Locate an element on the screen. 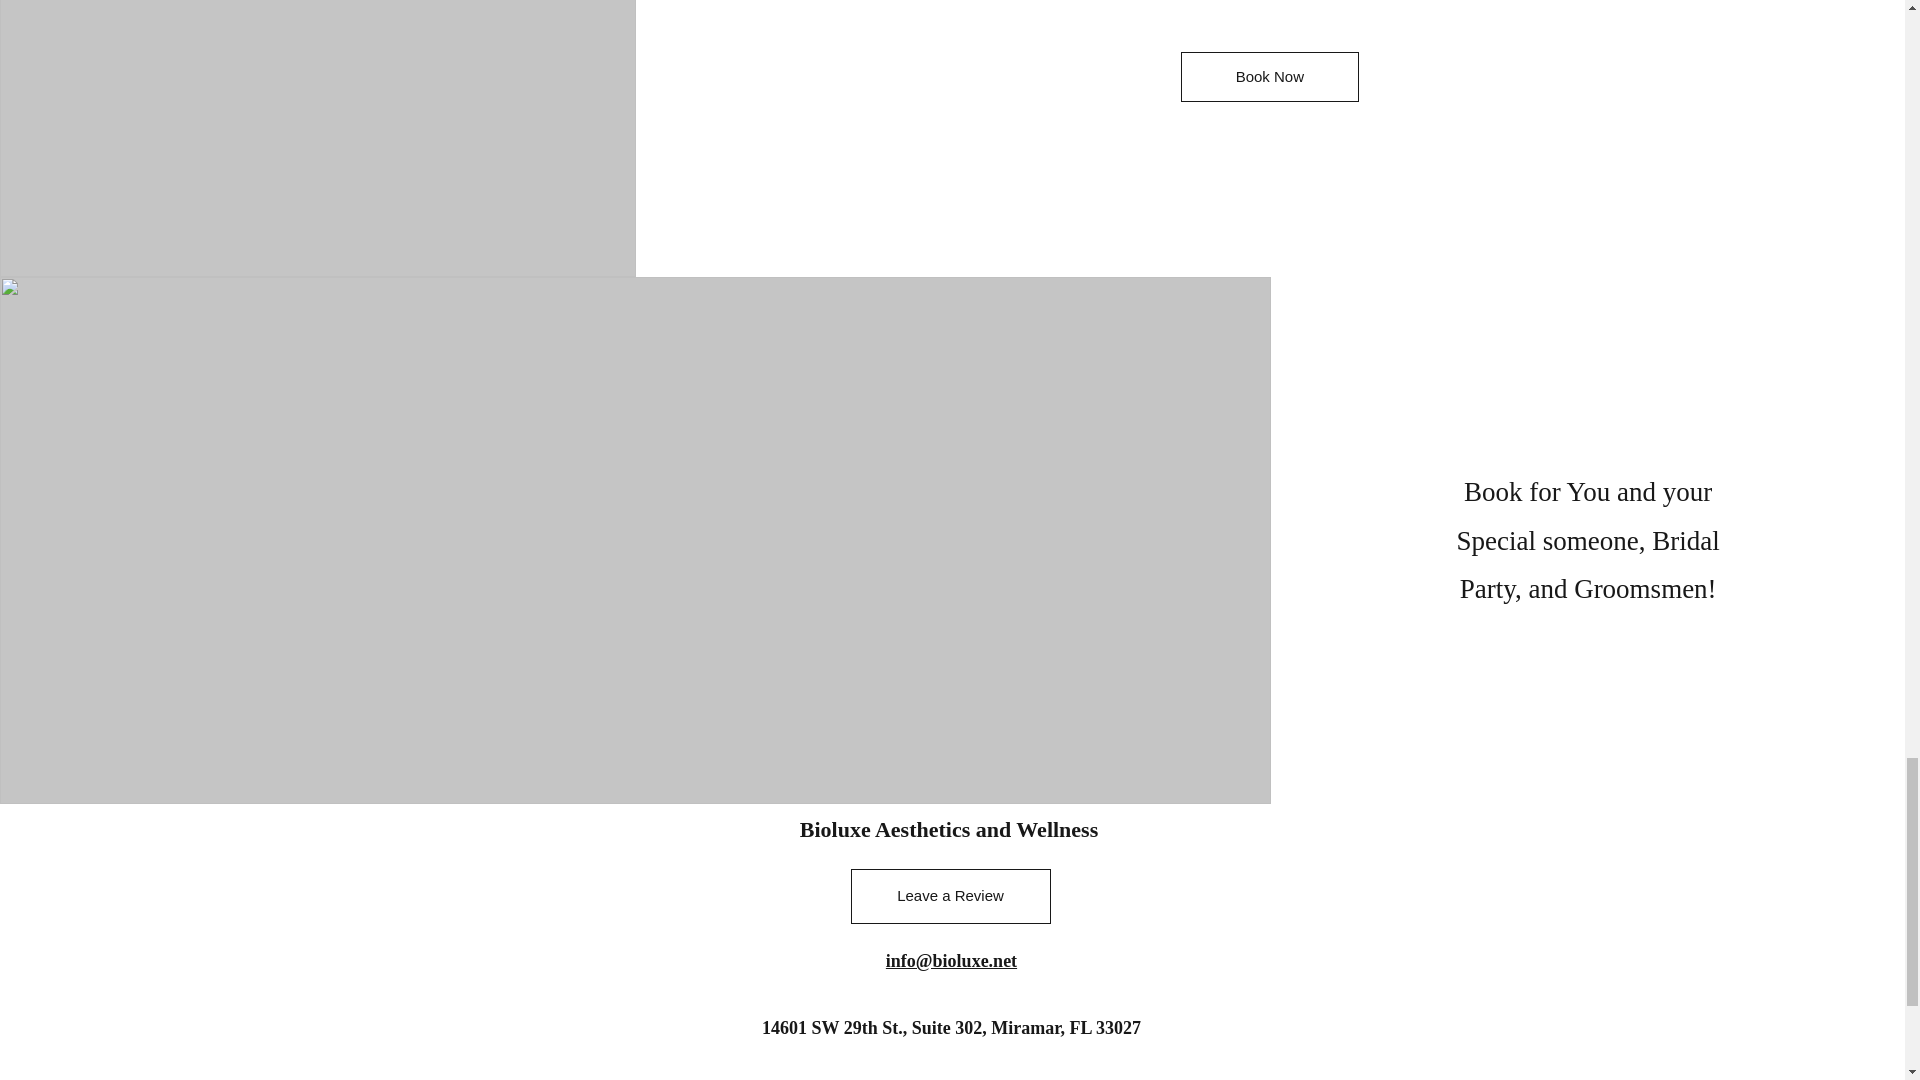 The image size is (1920, 1080). Leave a Review is located at coordinates (950, 896).